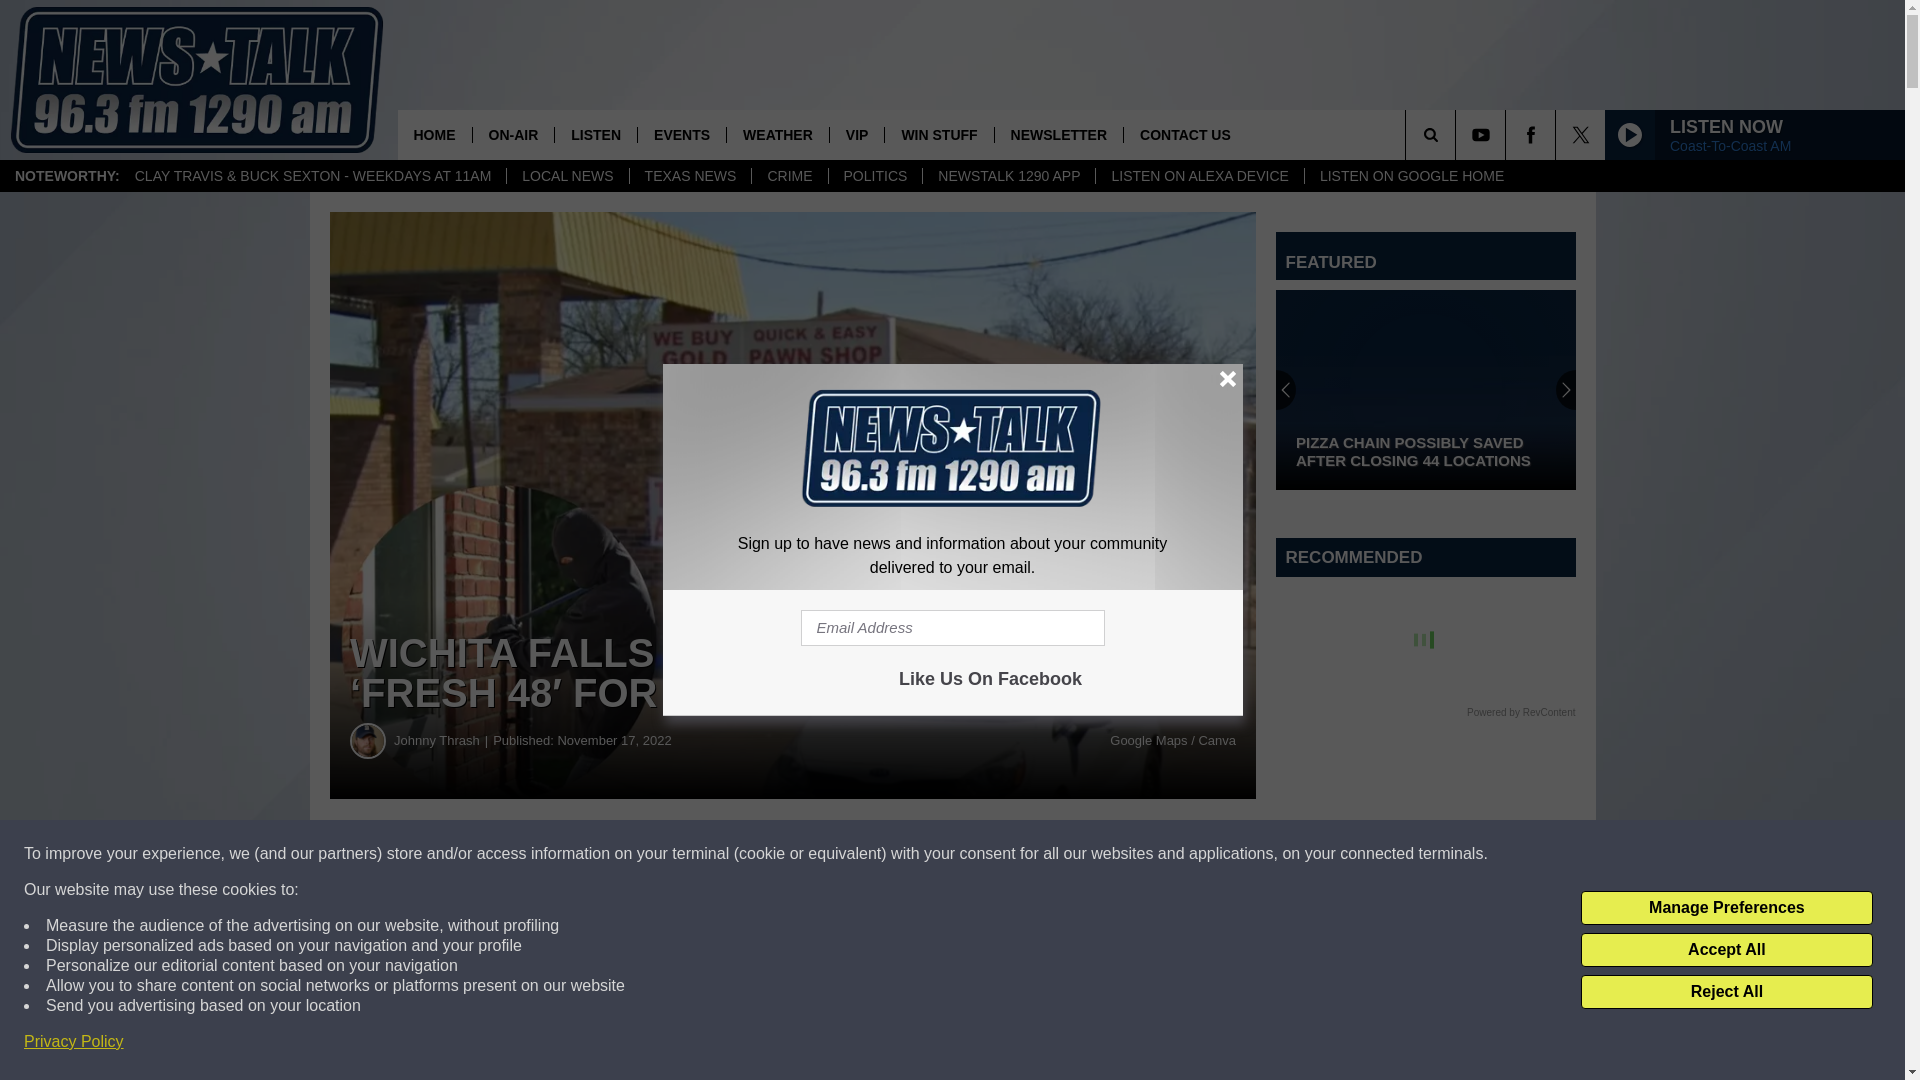  Describe the element at coordinates (777, 134) in the screenshot. I see `WEATHER` at that location.